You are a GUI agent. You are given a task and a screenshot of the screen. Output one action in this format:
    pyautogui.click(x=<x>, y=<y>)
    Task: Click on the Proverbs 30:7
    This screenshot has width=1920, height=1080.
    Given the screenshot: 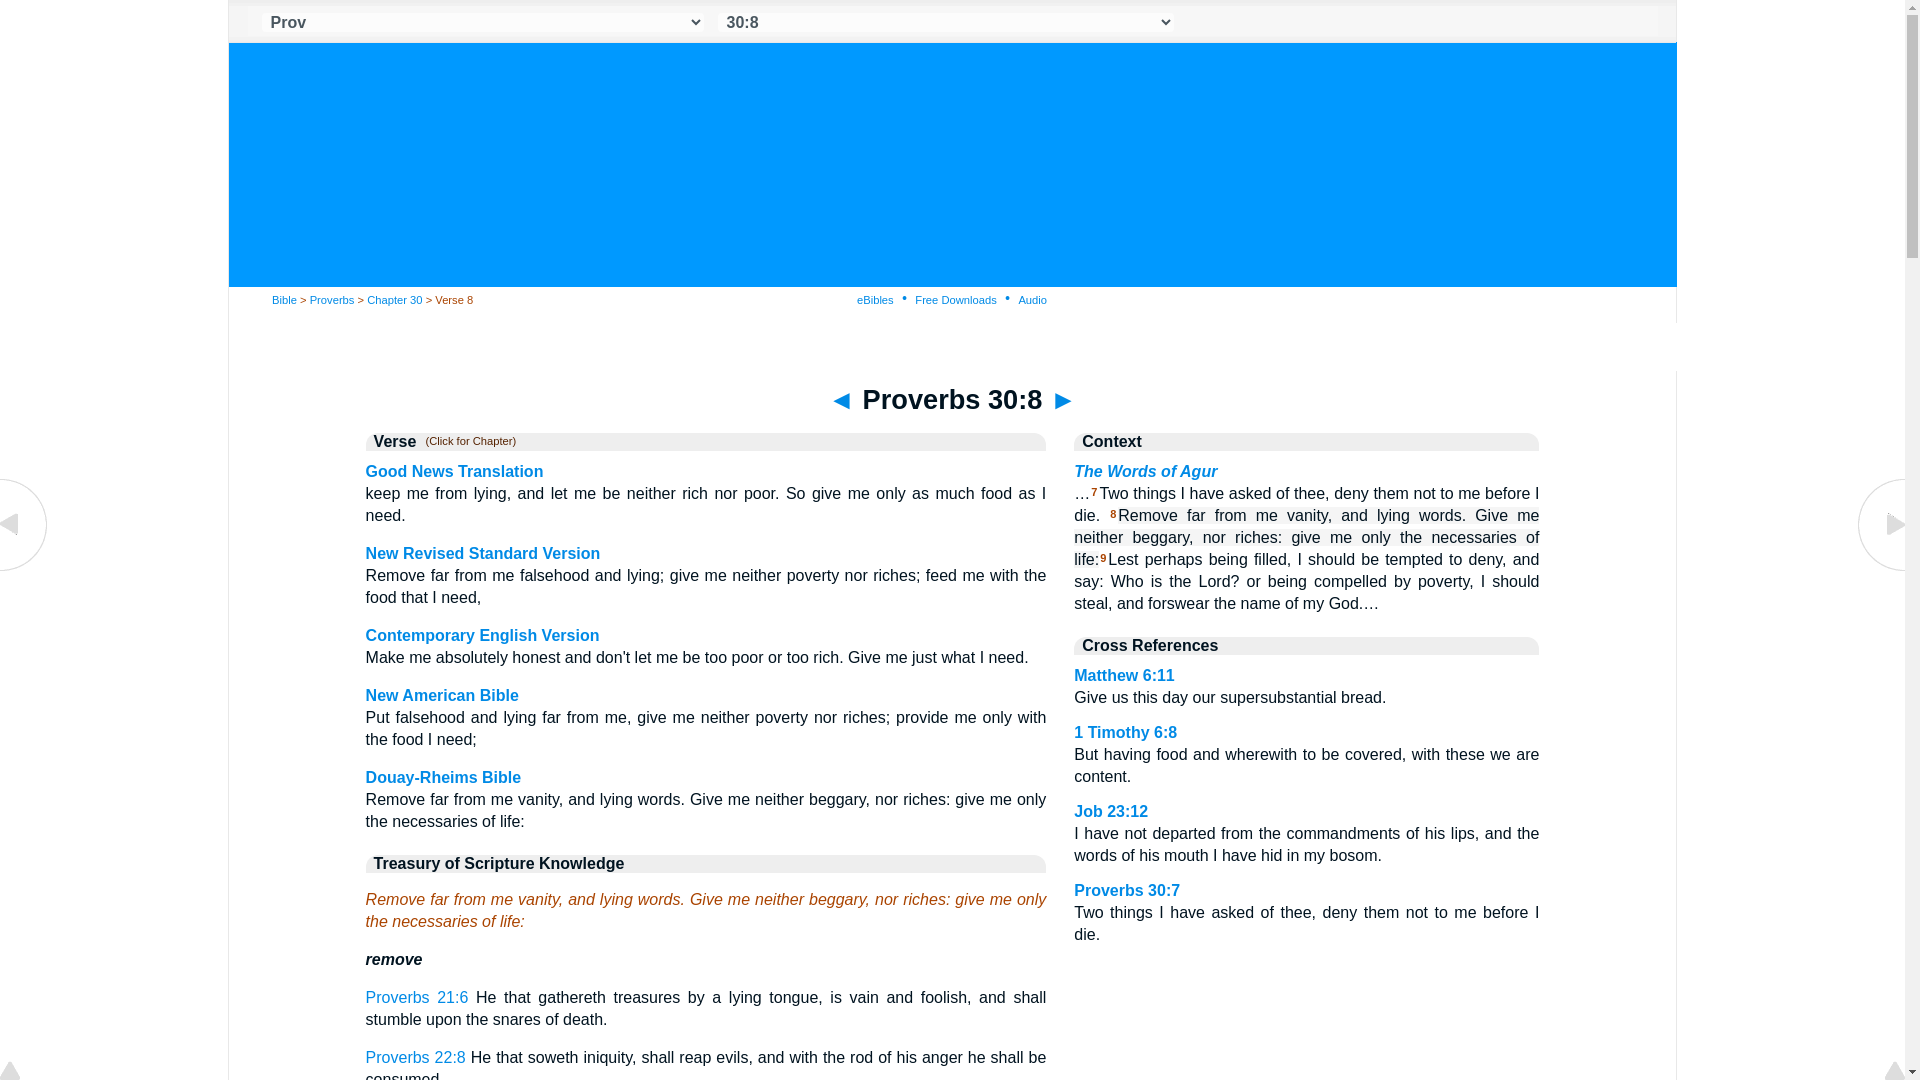 What is the action you would take?
    pyautogui.click(x=1126, y=890)
    